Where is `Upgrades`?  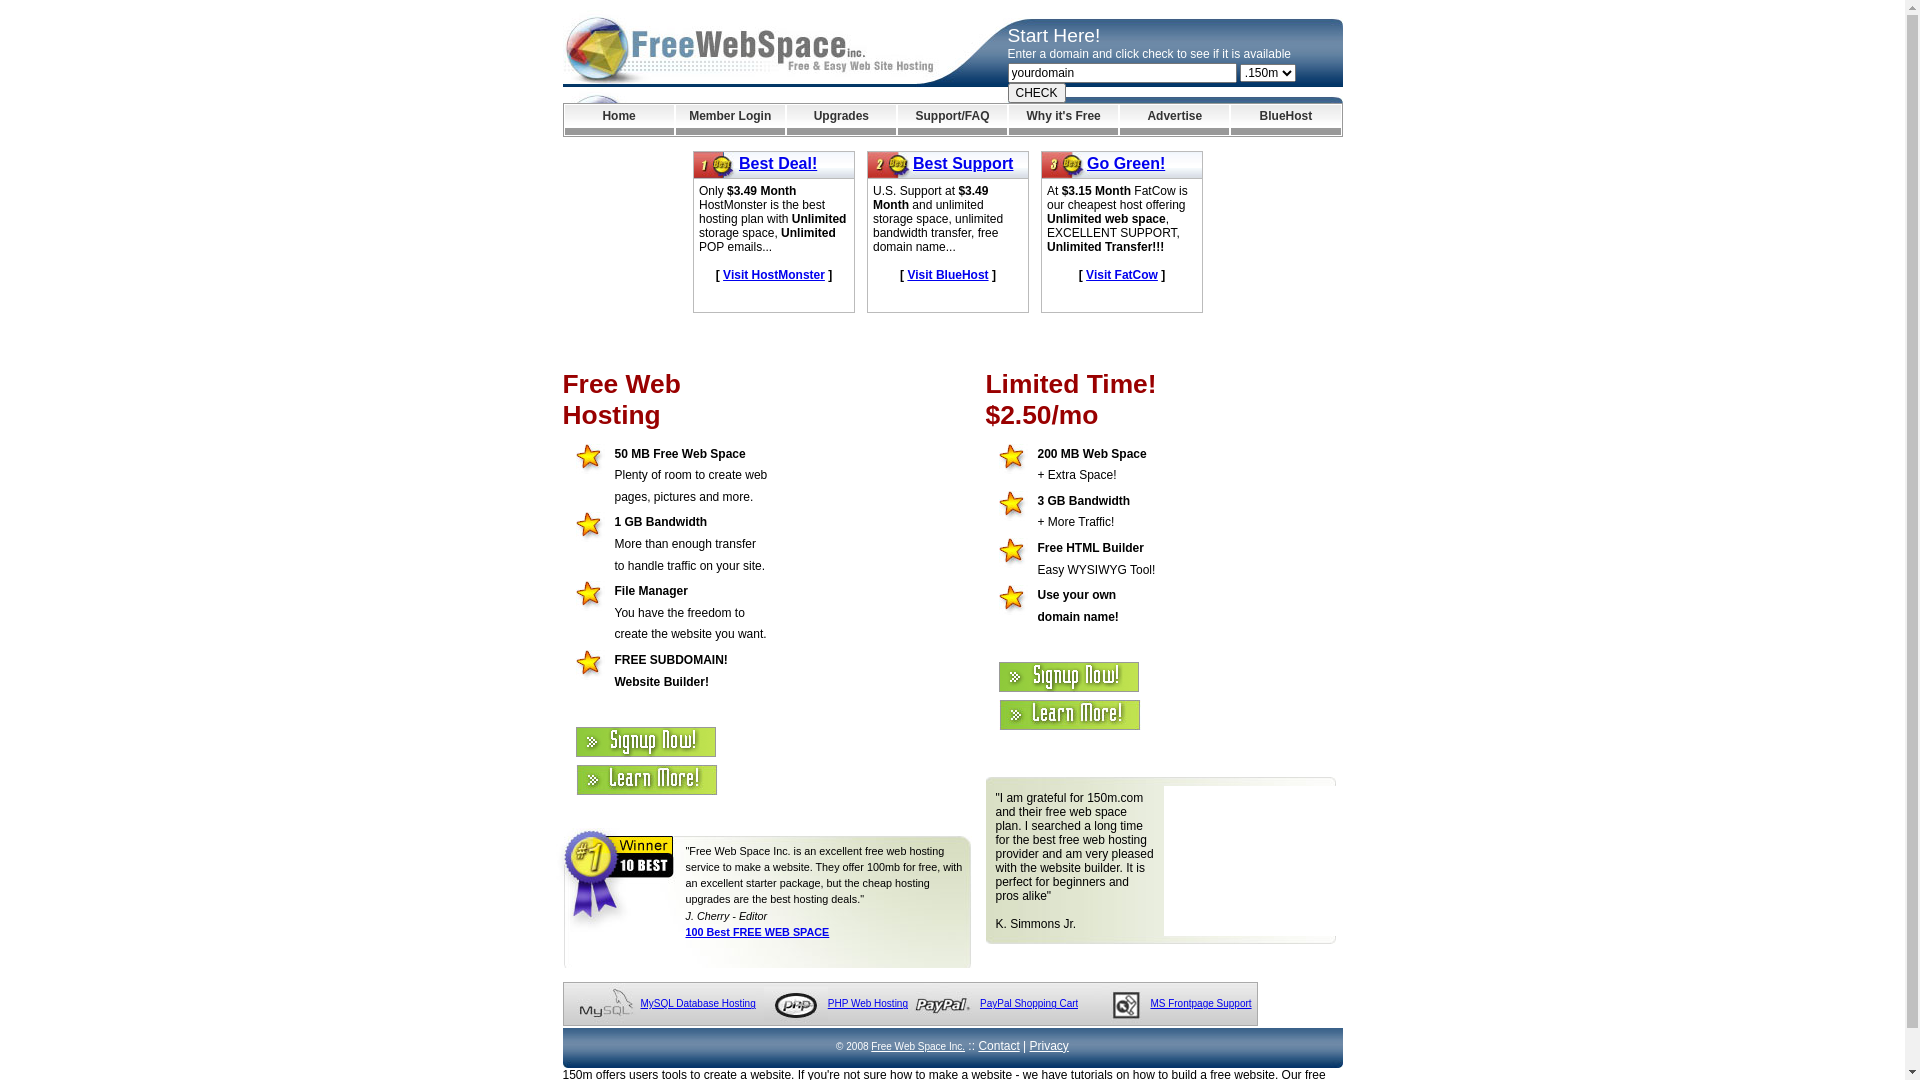
Upgrades is located at coordinates (842, 120).